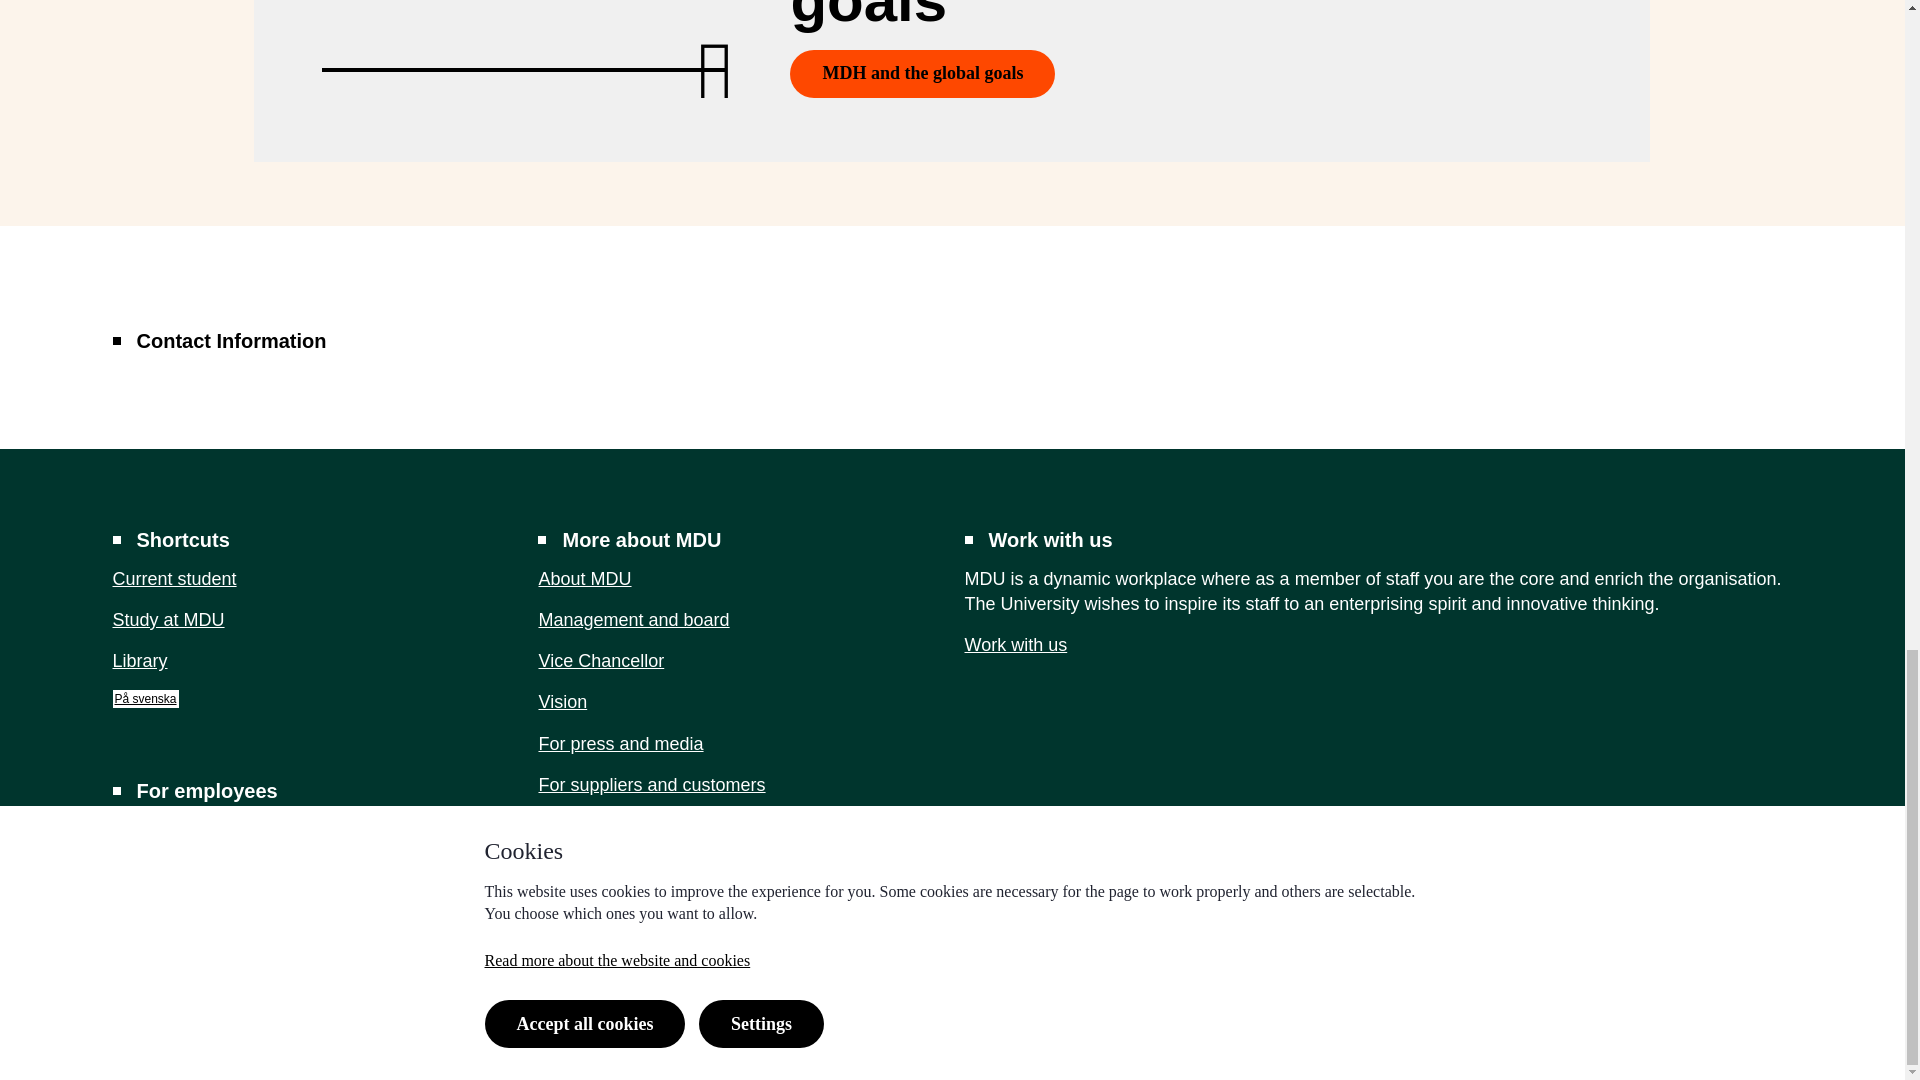 The width and height of the screenshot is (1920, 1080). What do you see at coordinates (208, 872) in the screenshot?
I see `For visitors` at bounding box center [208, 872].